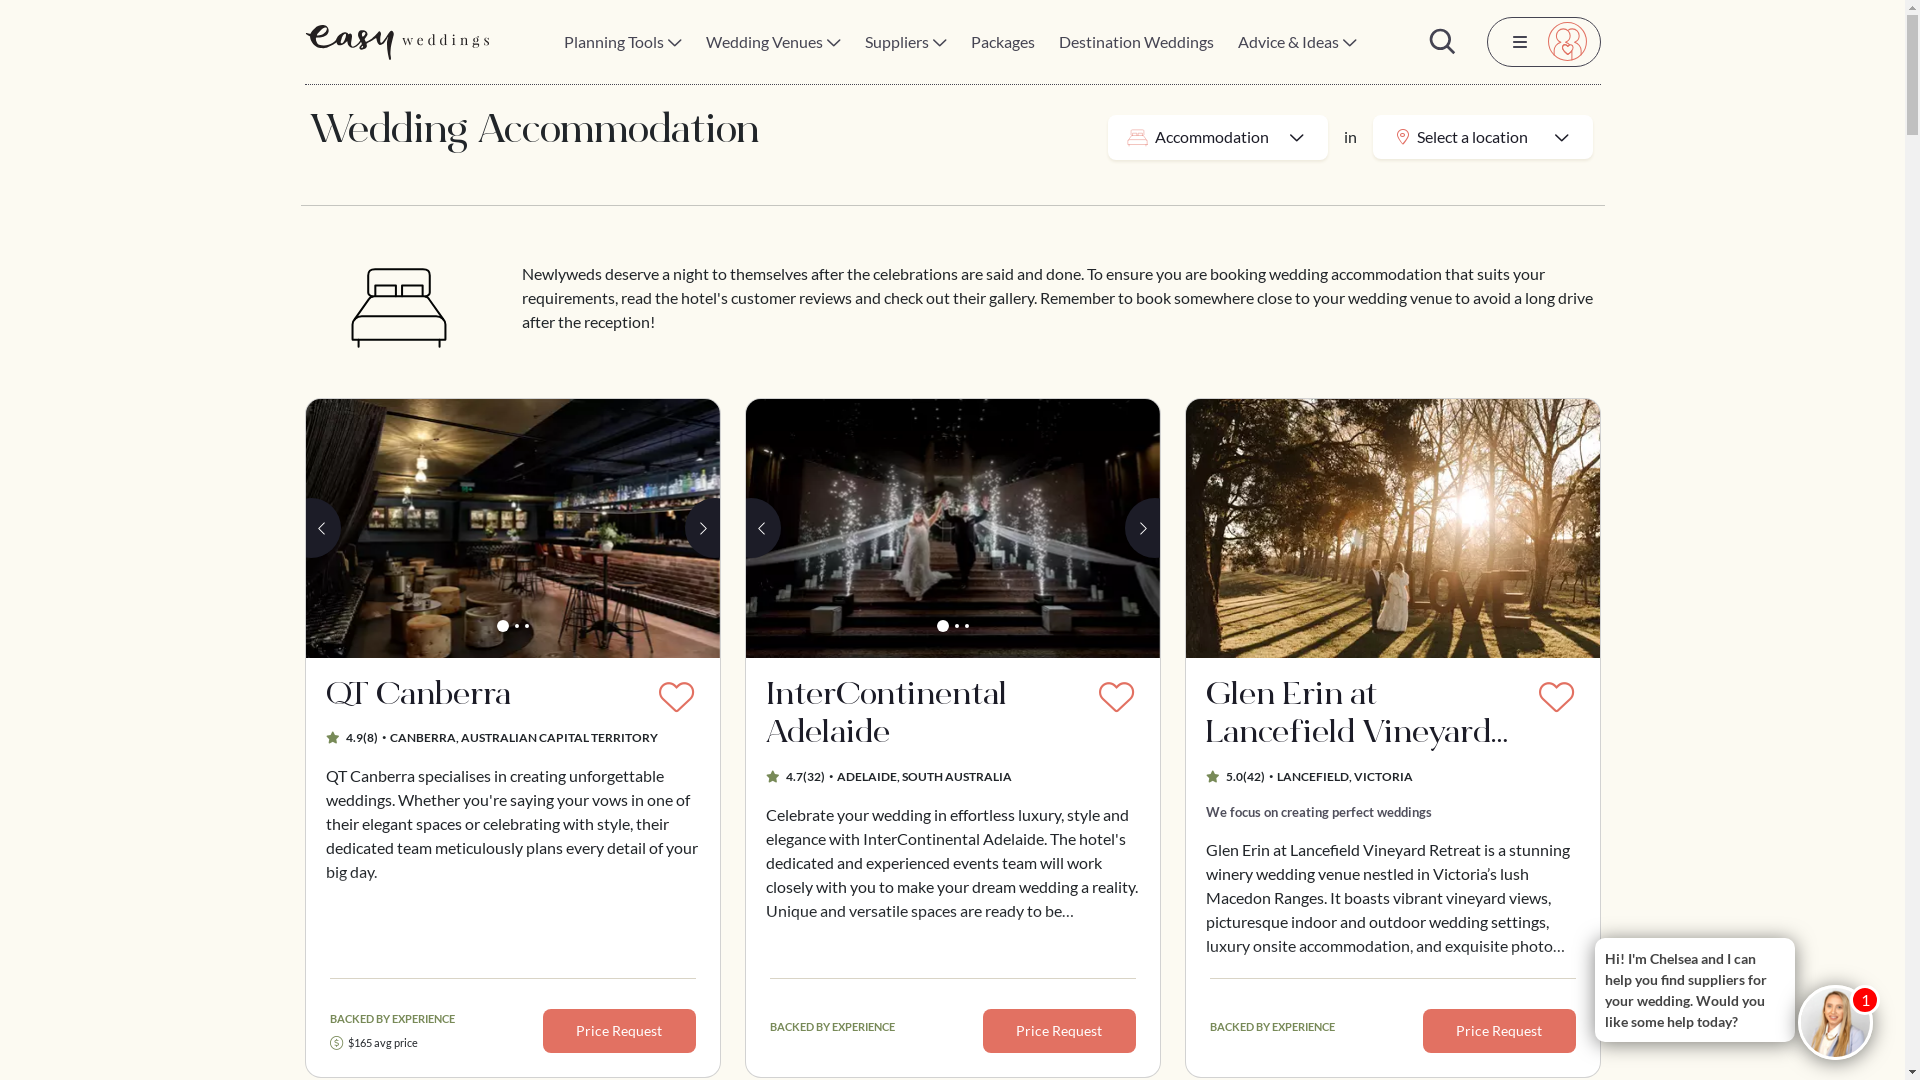  I want to click on Glen Erin at Lancefield Vineyard Retreat, so click(1369, 716).